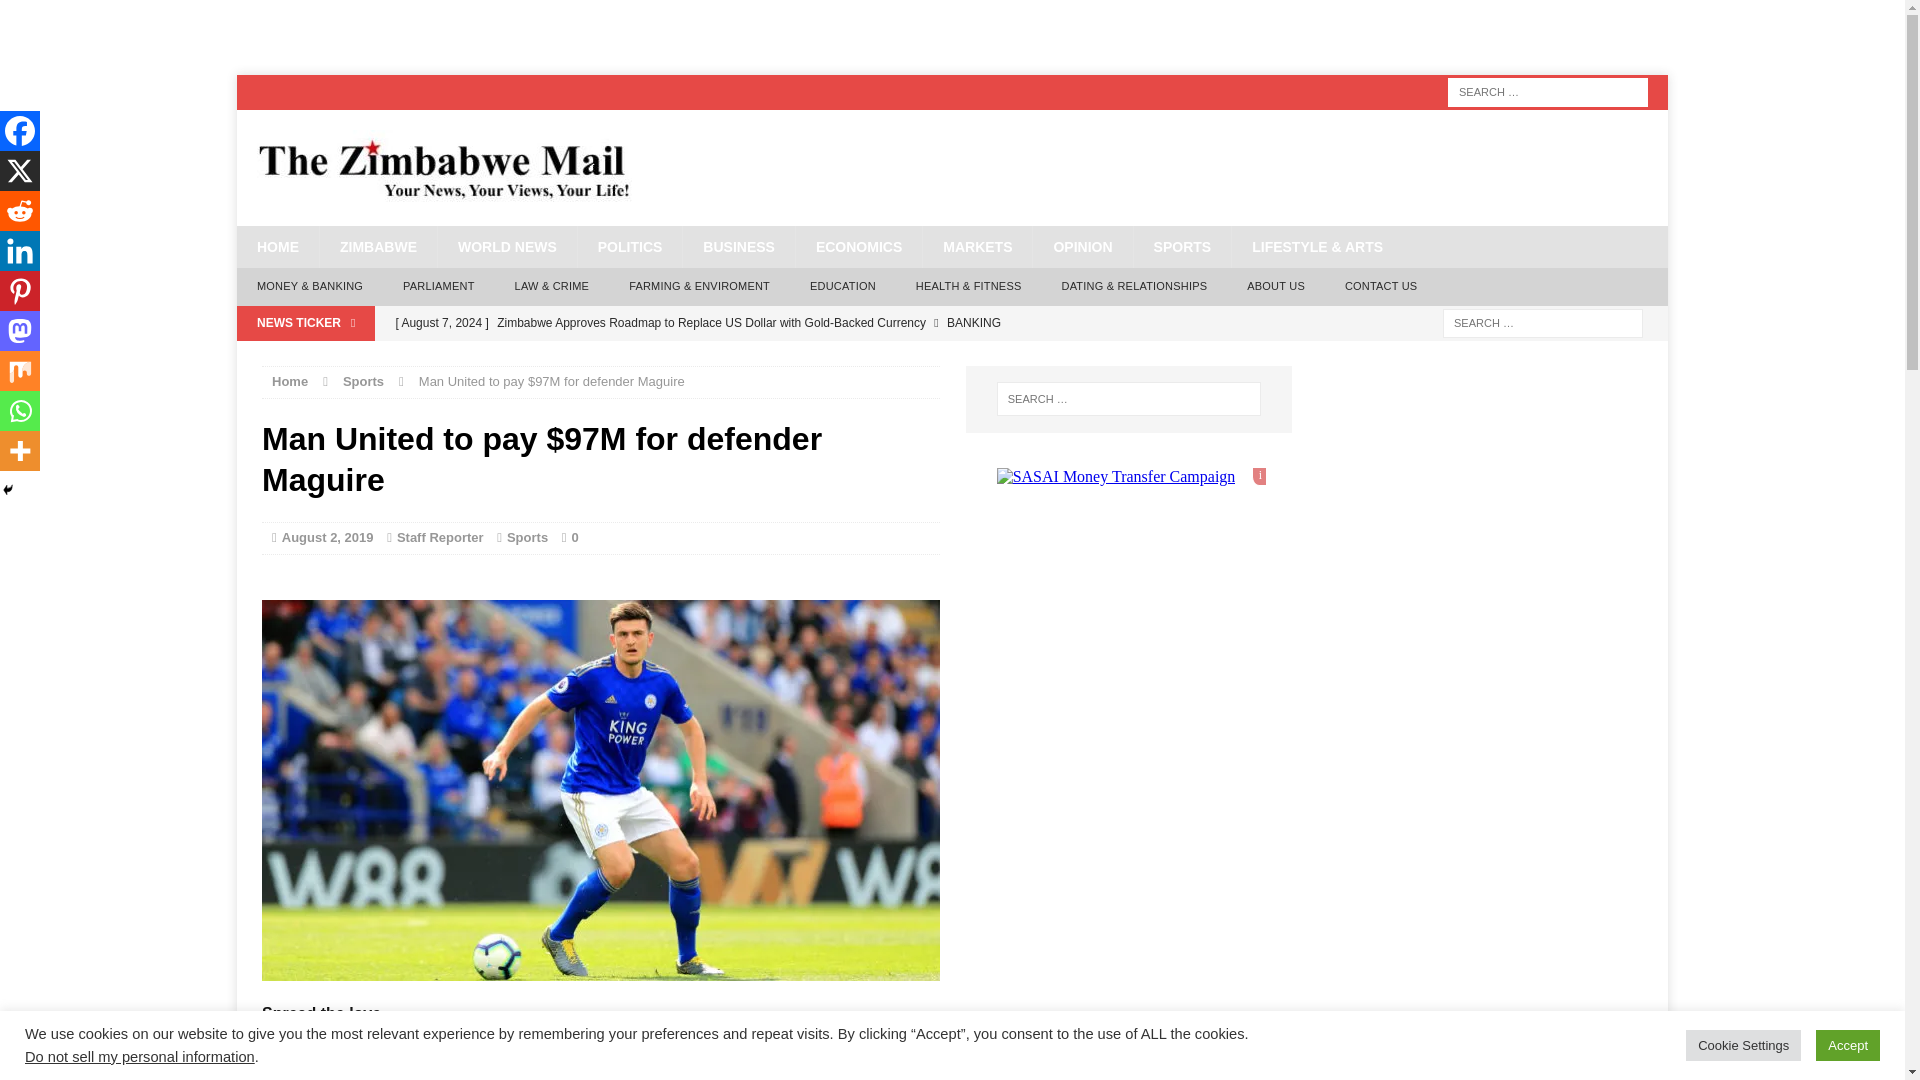 The image size is (1920, 1080). What do you see at coordinates (438, 286) in the screenshot?
I see `PARLIAMENT` at bounding box center [438, 286].